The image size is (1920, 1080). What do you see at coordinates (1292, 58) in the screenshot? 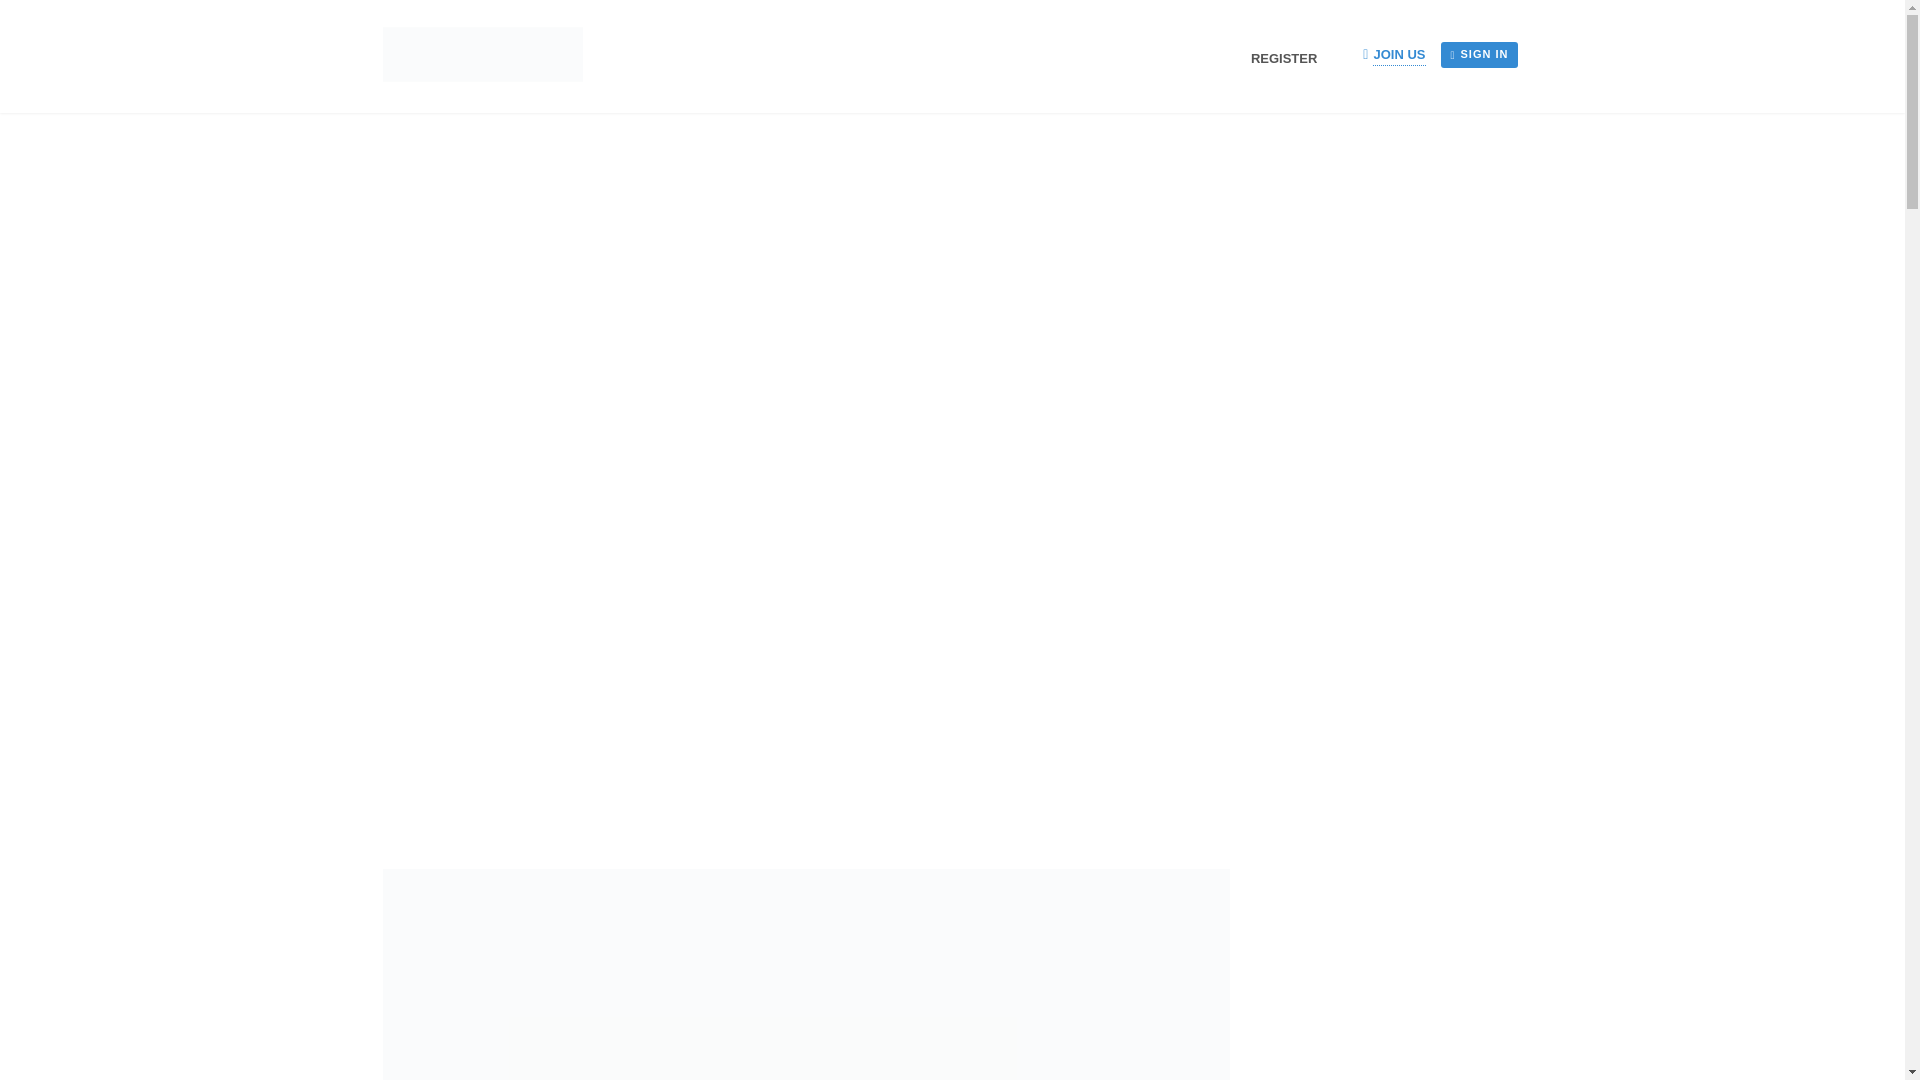
I see `REGISTER` at bounding box center [1292, 58].